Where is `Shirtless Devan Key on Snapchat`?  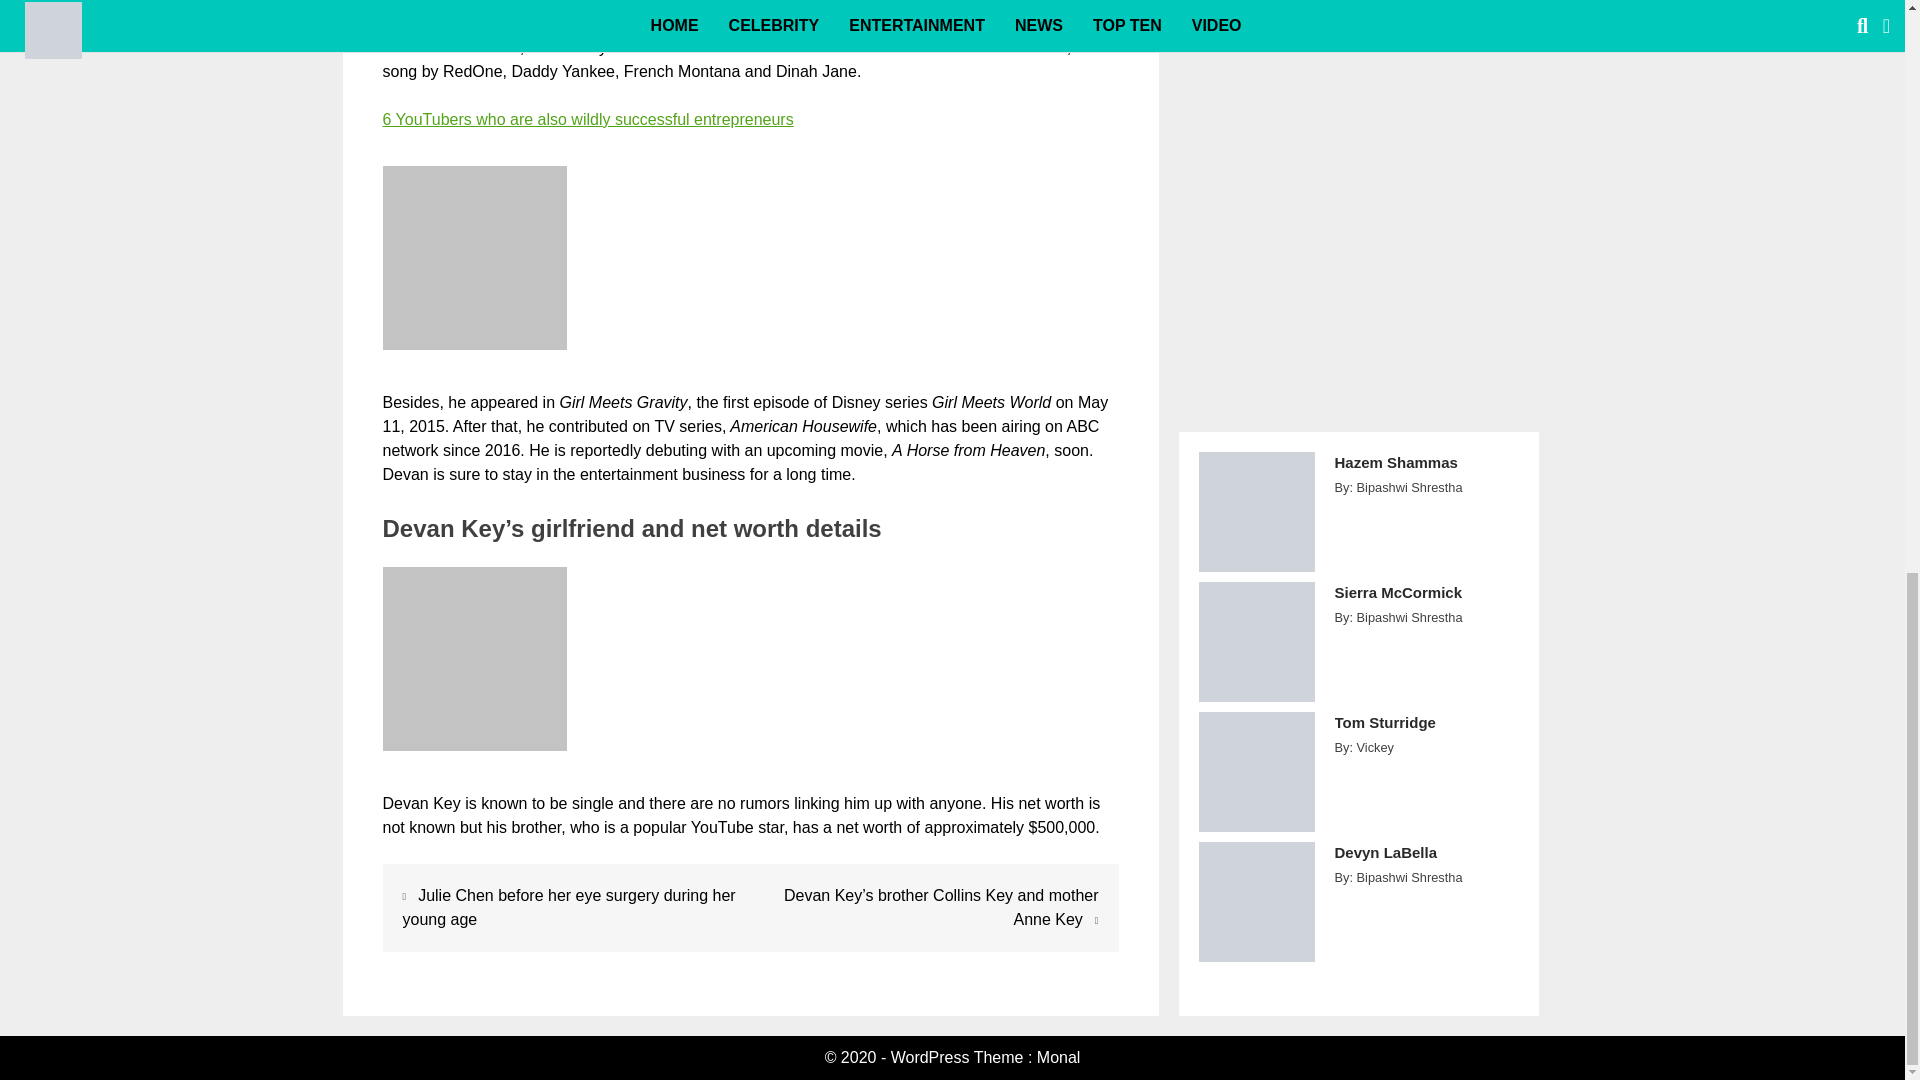 Shirtless Devan Key on Snapchat is located at coordinates (474, 658).